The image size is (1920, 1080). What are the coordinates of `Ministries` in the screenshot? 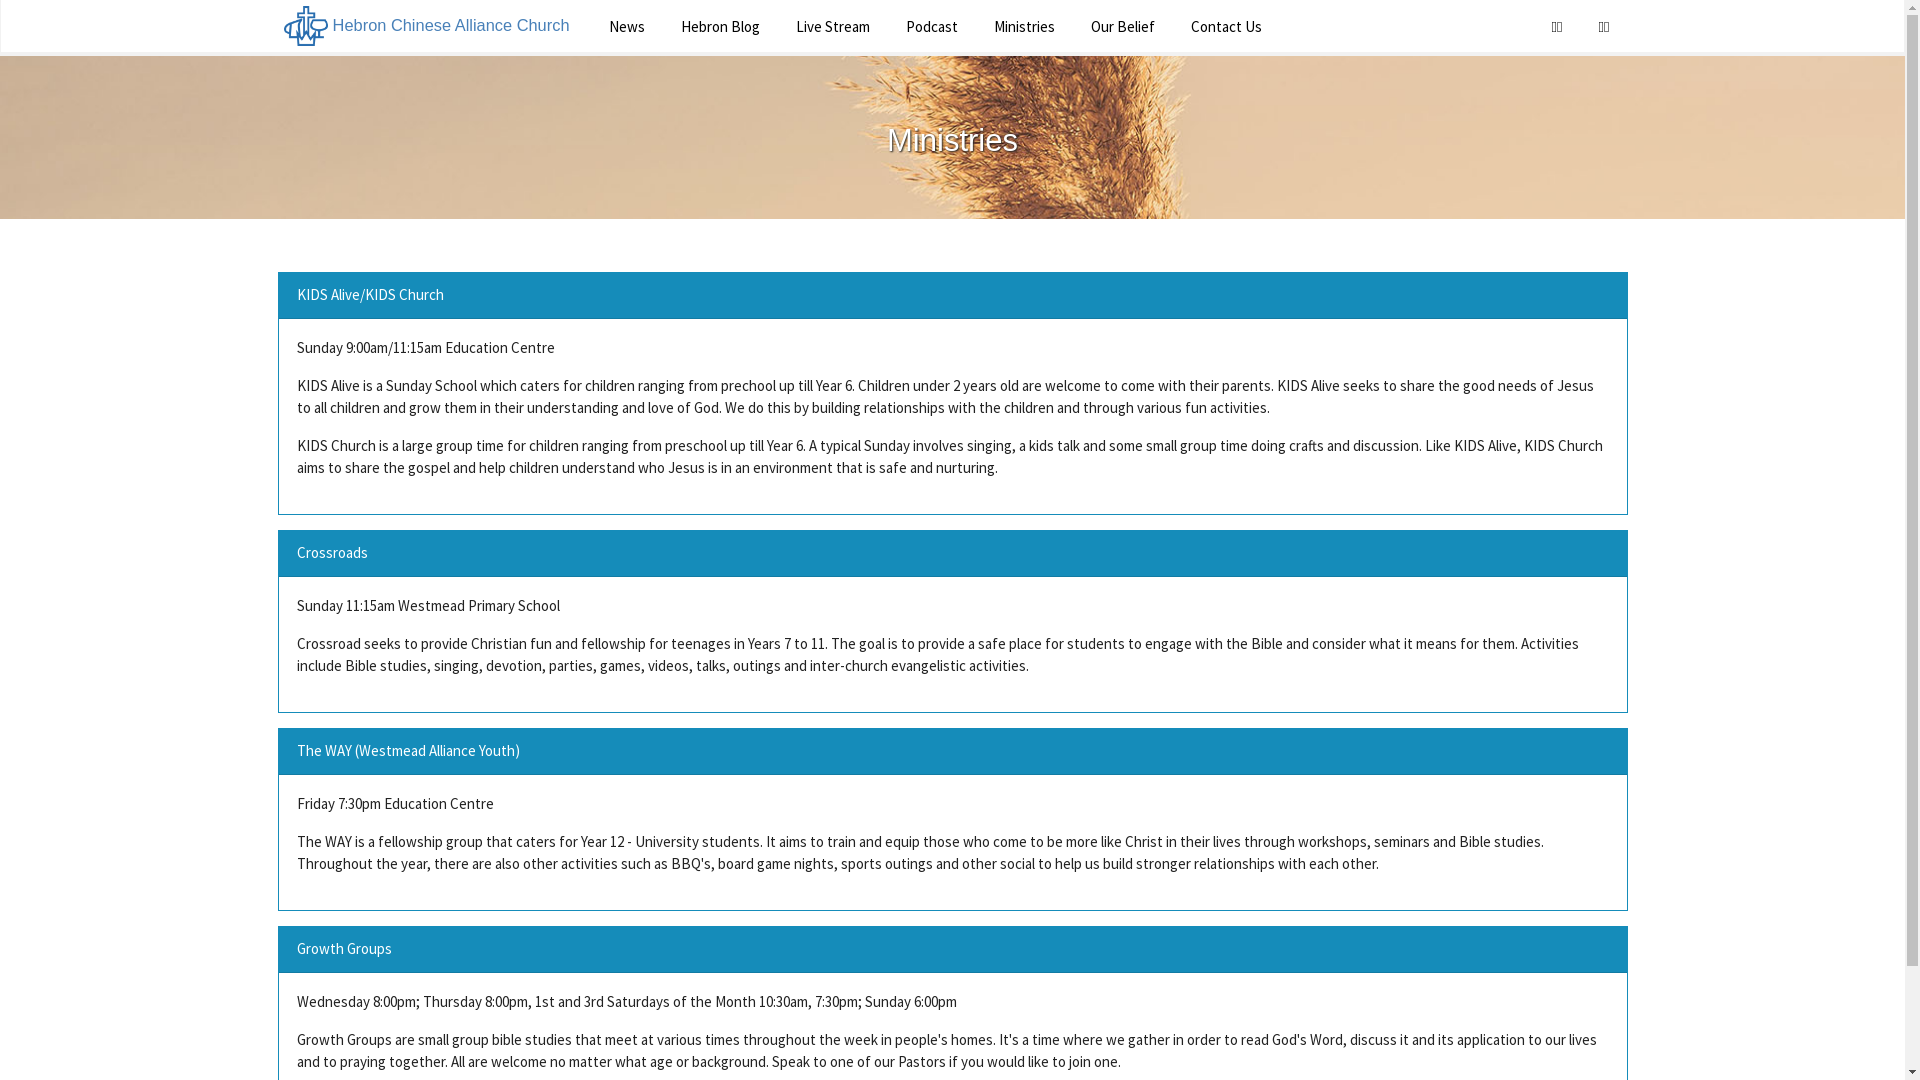 It's located at (1024, 26).